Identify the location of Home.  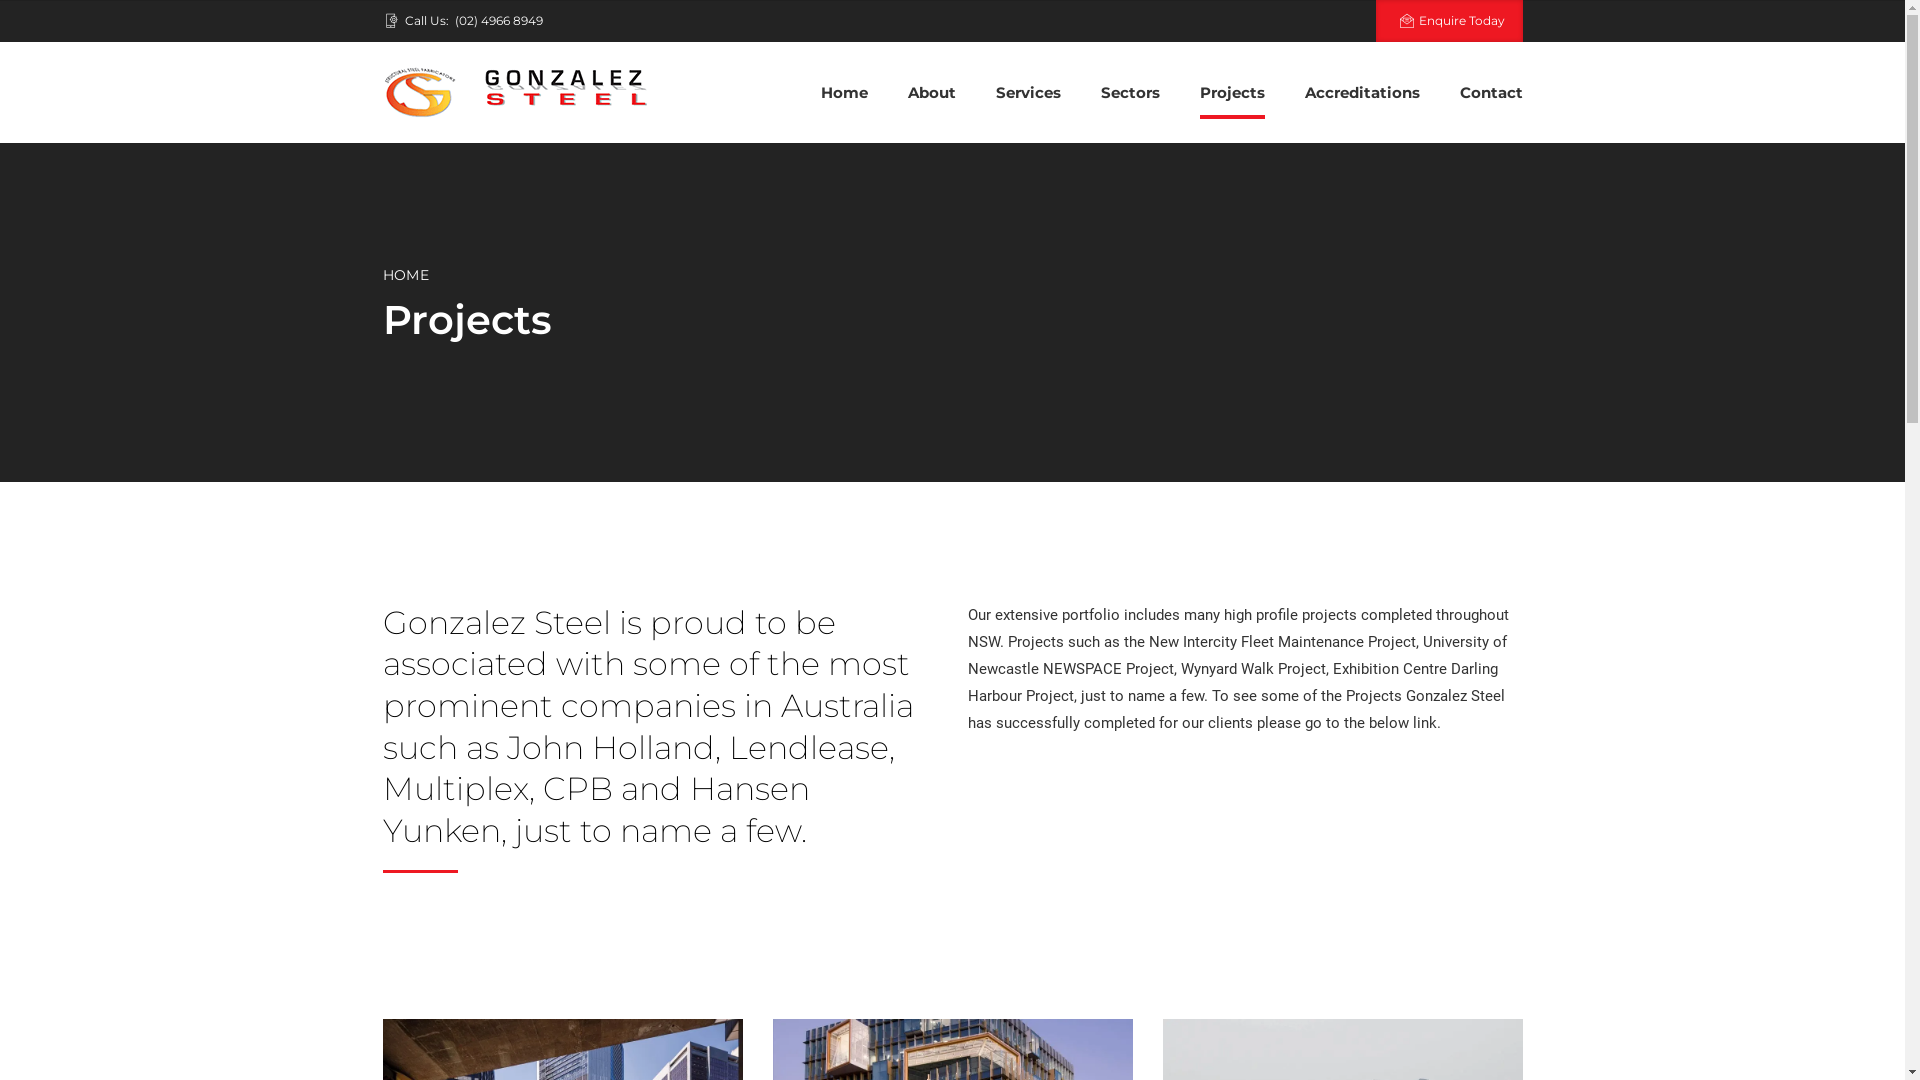
(844, 93).